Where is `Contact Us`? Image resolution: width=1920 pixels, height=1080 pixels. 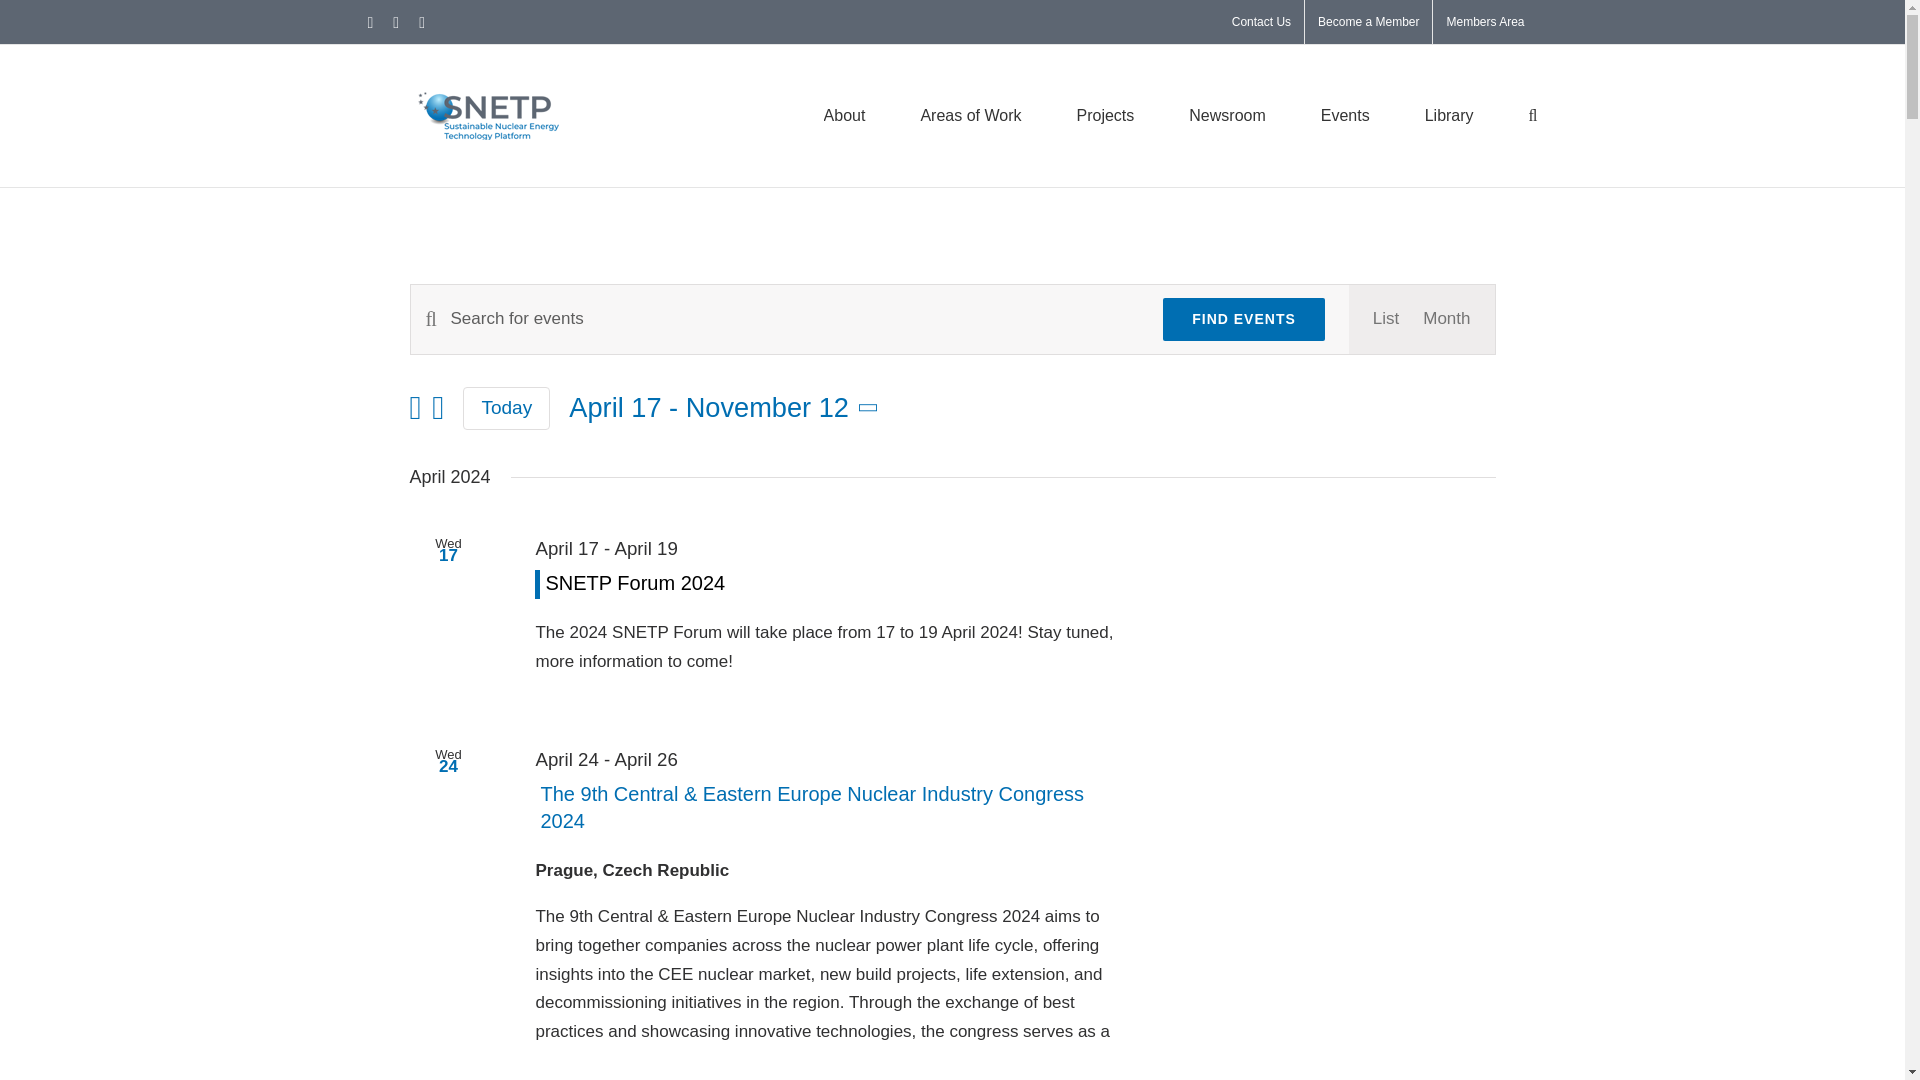 Contact Us is located at coordinates (1261, 22).